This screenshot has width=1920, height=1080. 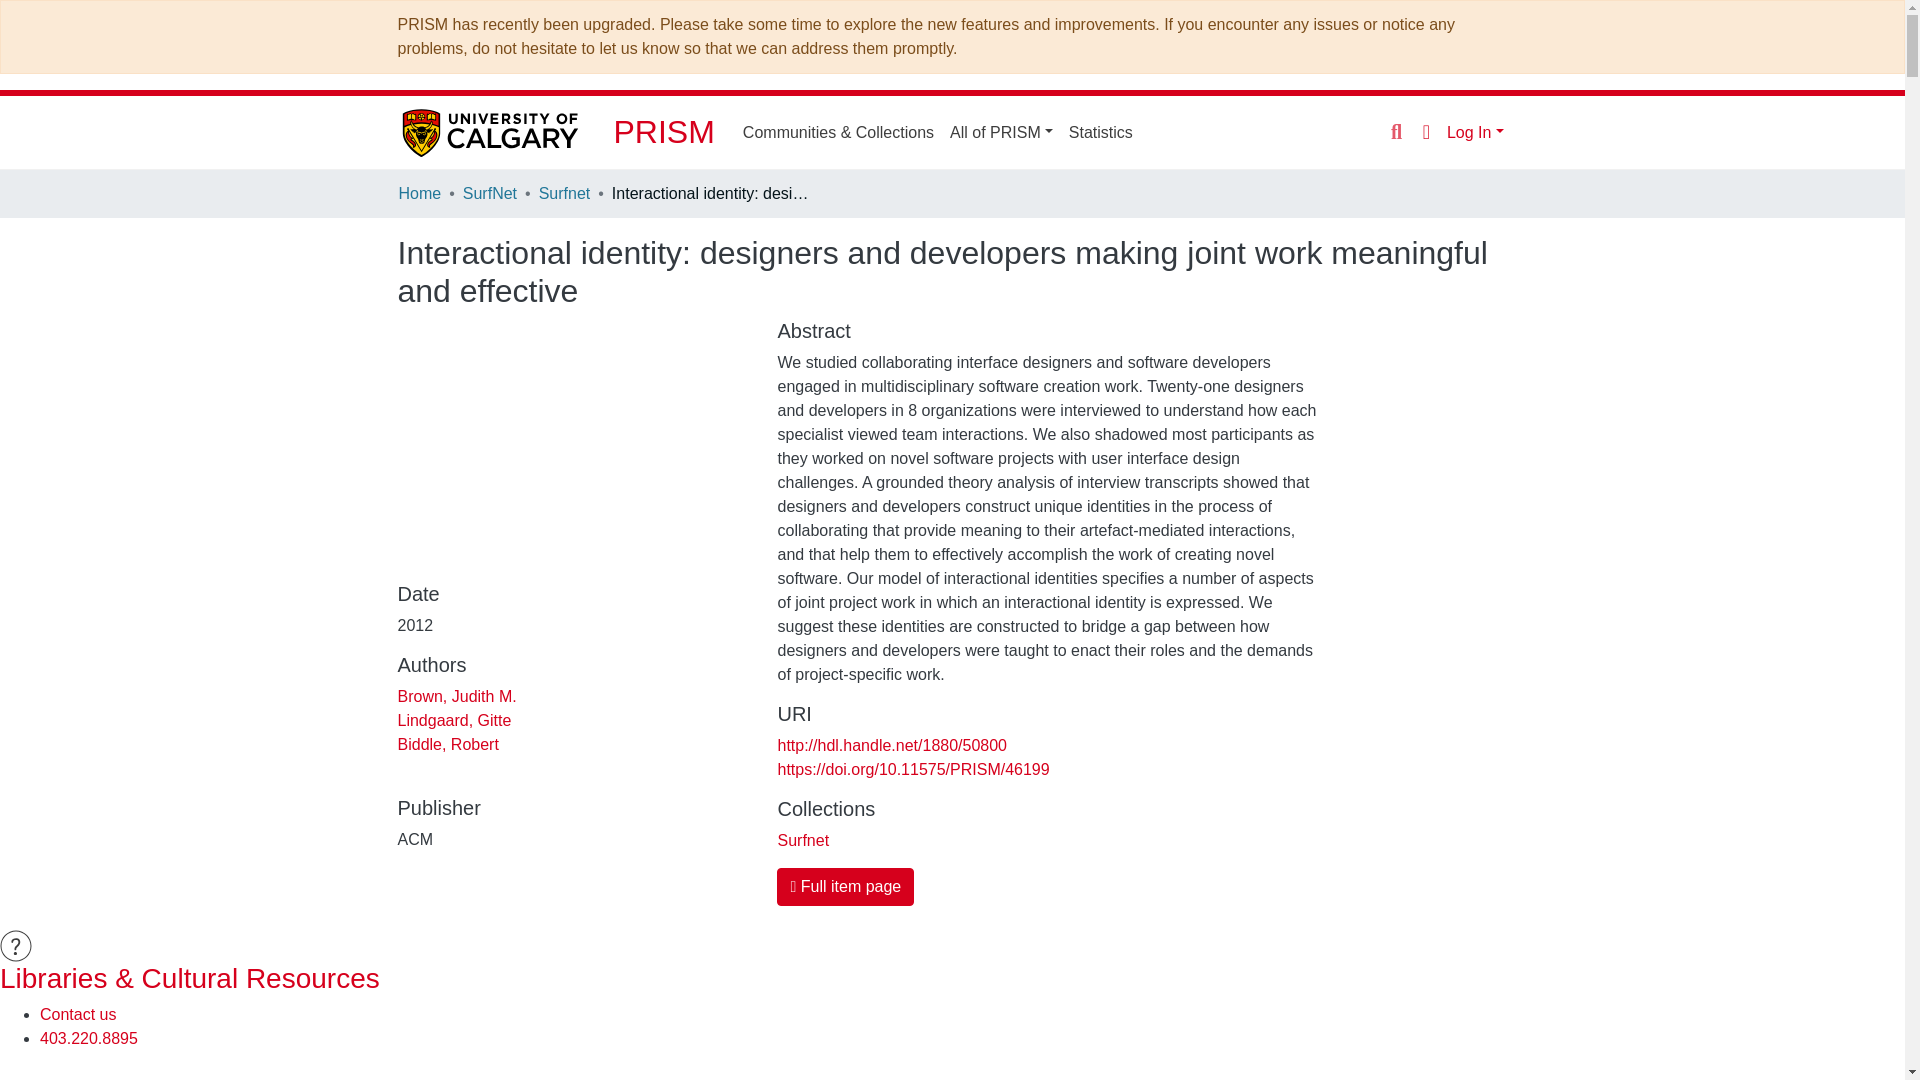 What do you see at coordinates (1100, 132) in the screenshot?
I see `Statistics` at bounding box center [1100, 132].